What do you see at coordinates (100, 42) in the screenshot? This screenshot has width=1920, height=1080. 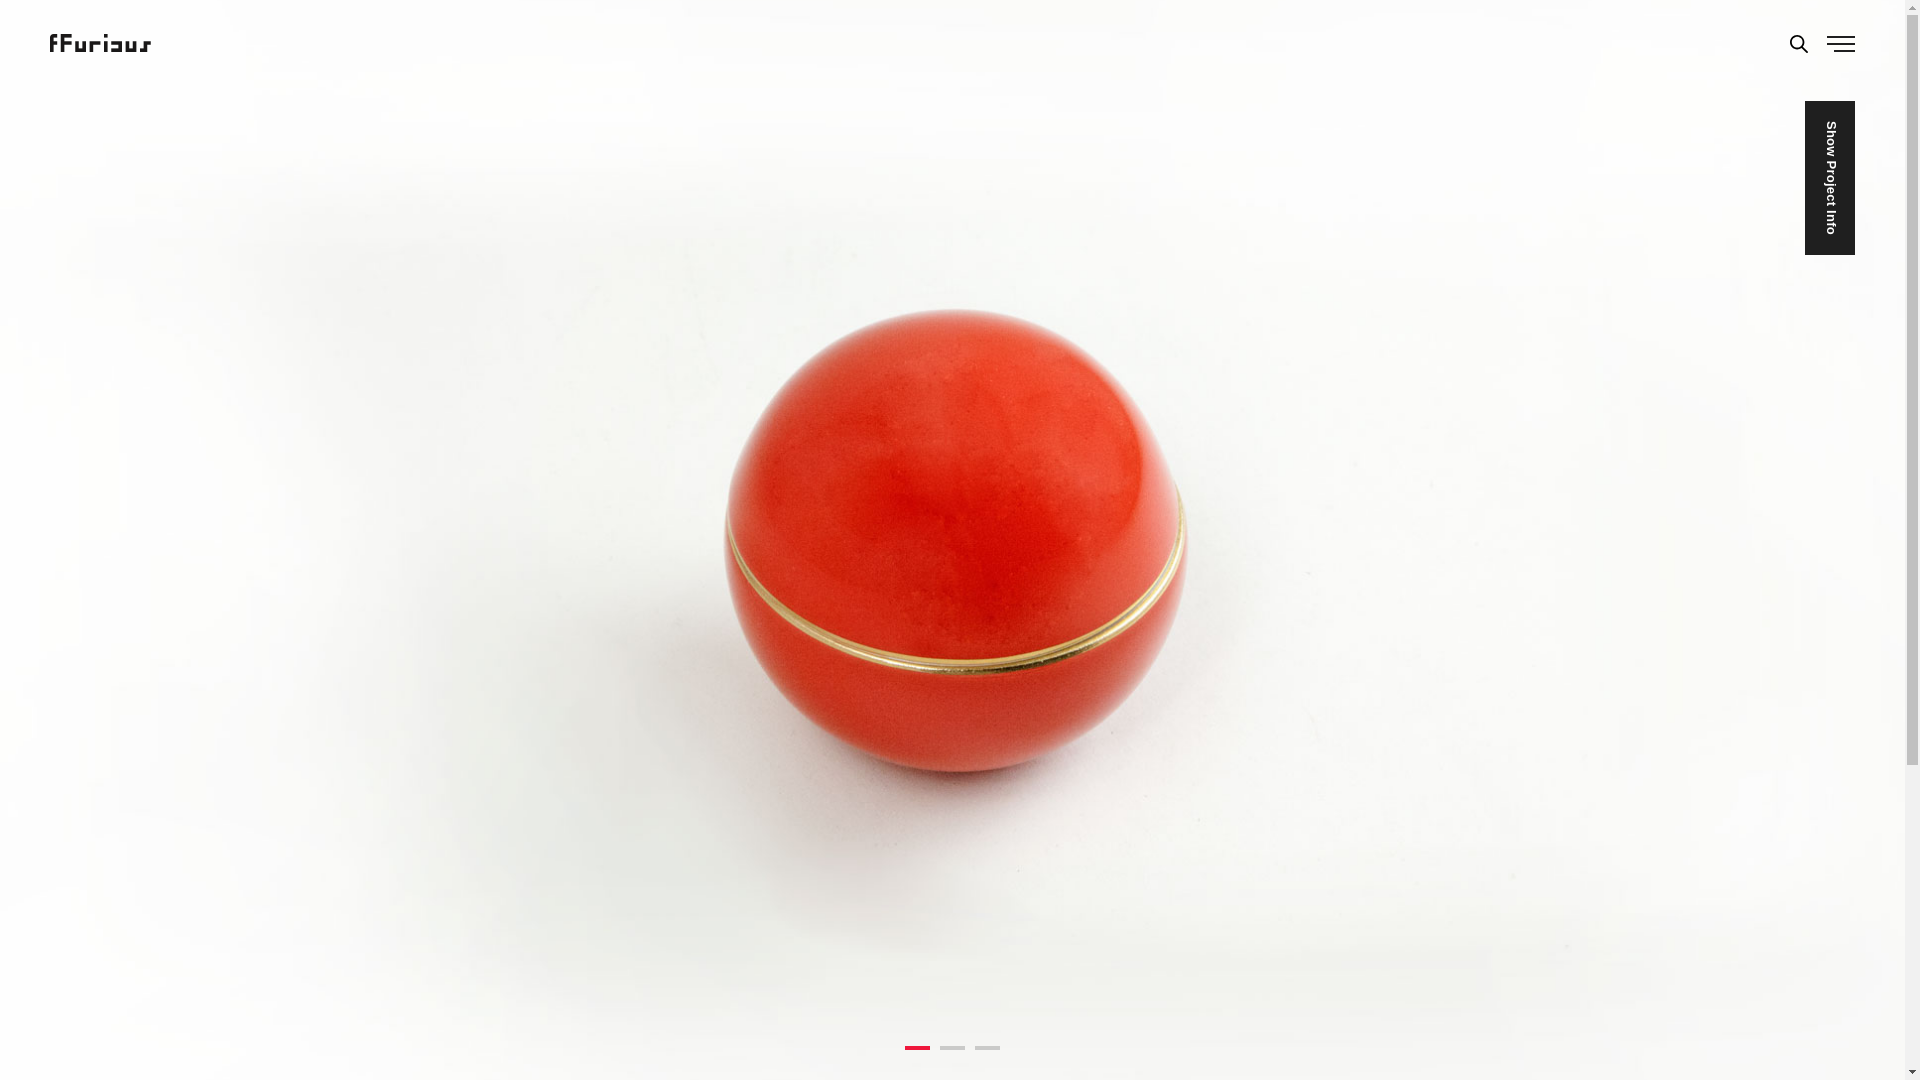 I see `fFurious` at bounding box center [100, 42].